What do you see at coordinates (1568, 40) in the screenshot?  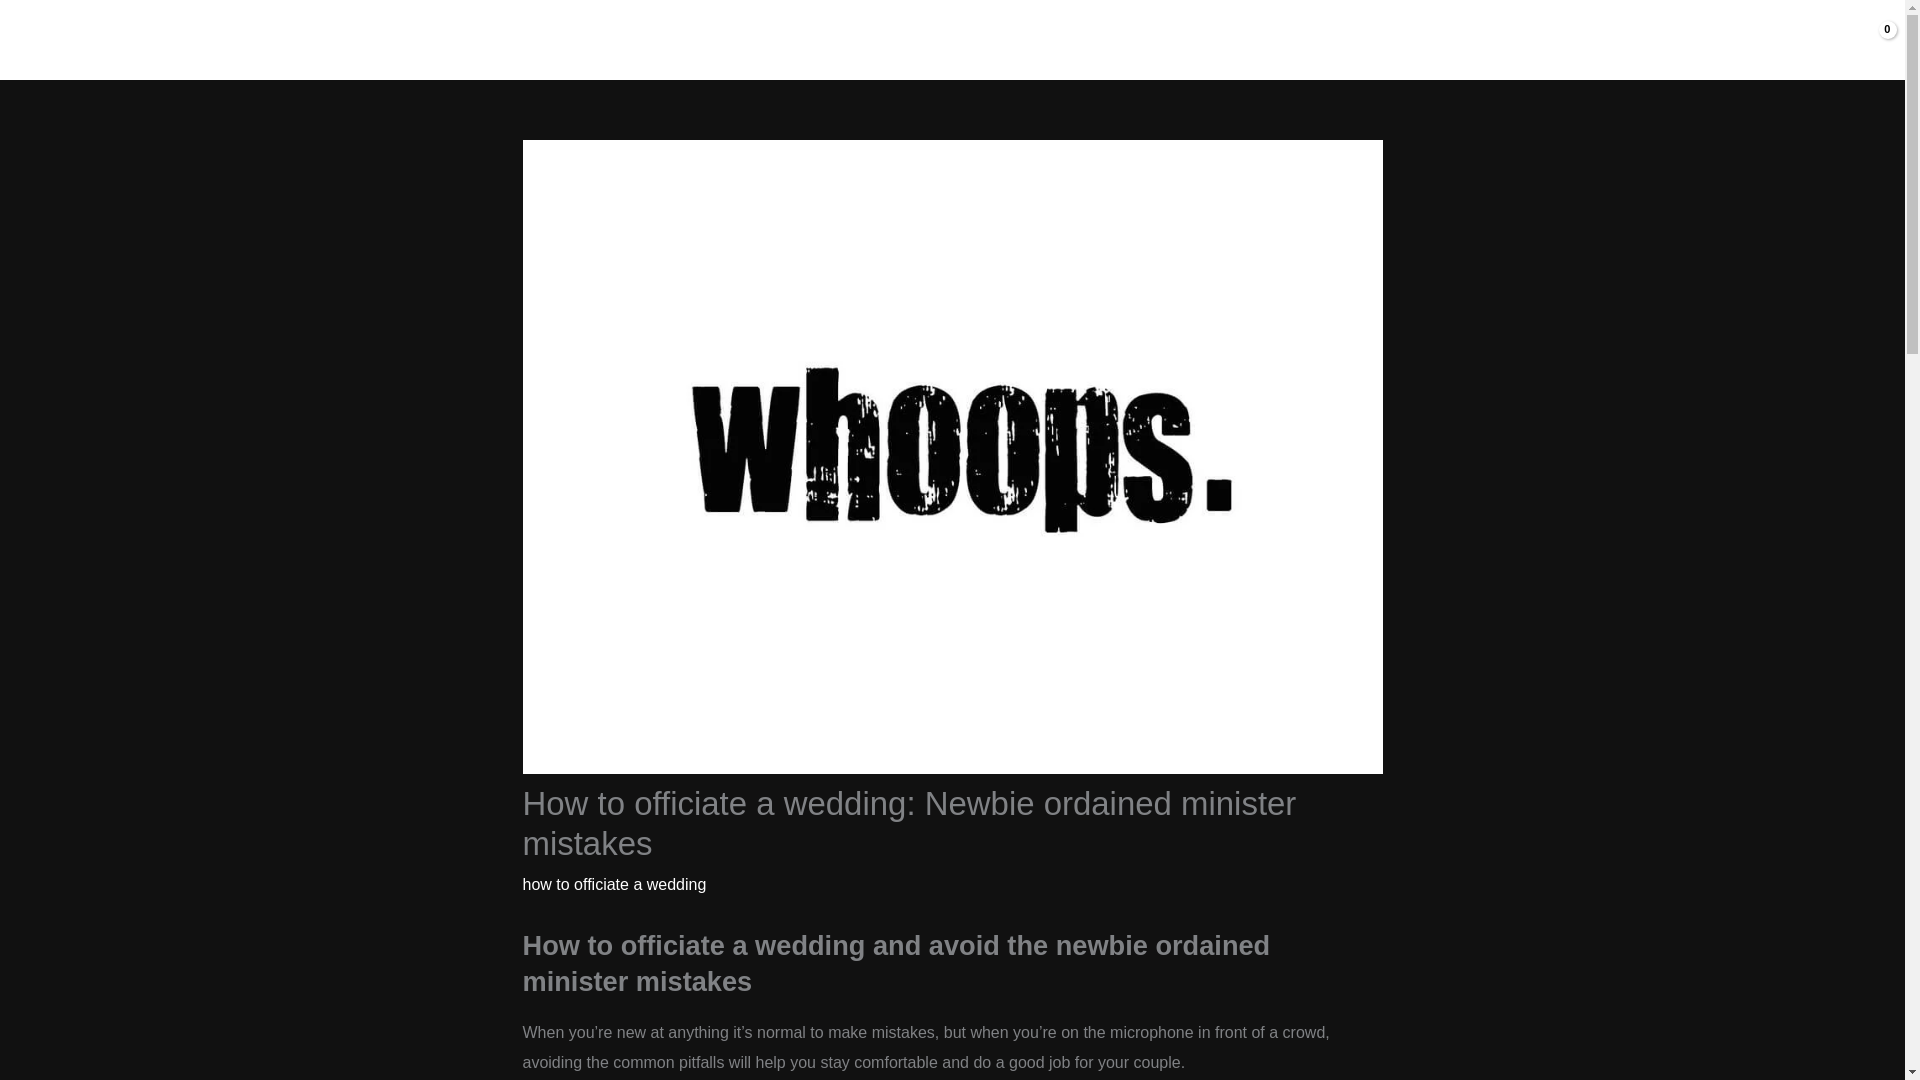 I see `About` at bounding box center [1568, 40].